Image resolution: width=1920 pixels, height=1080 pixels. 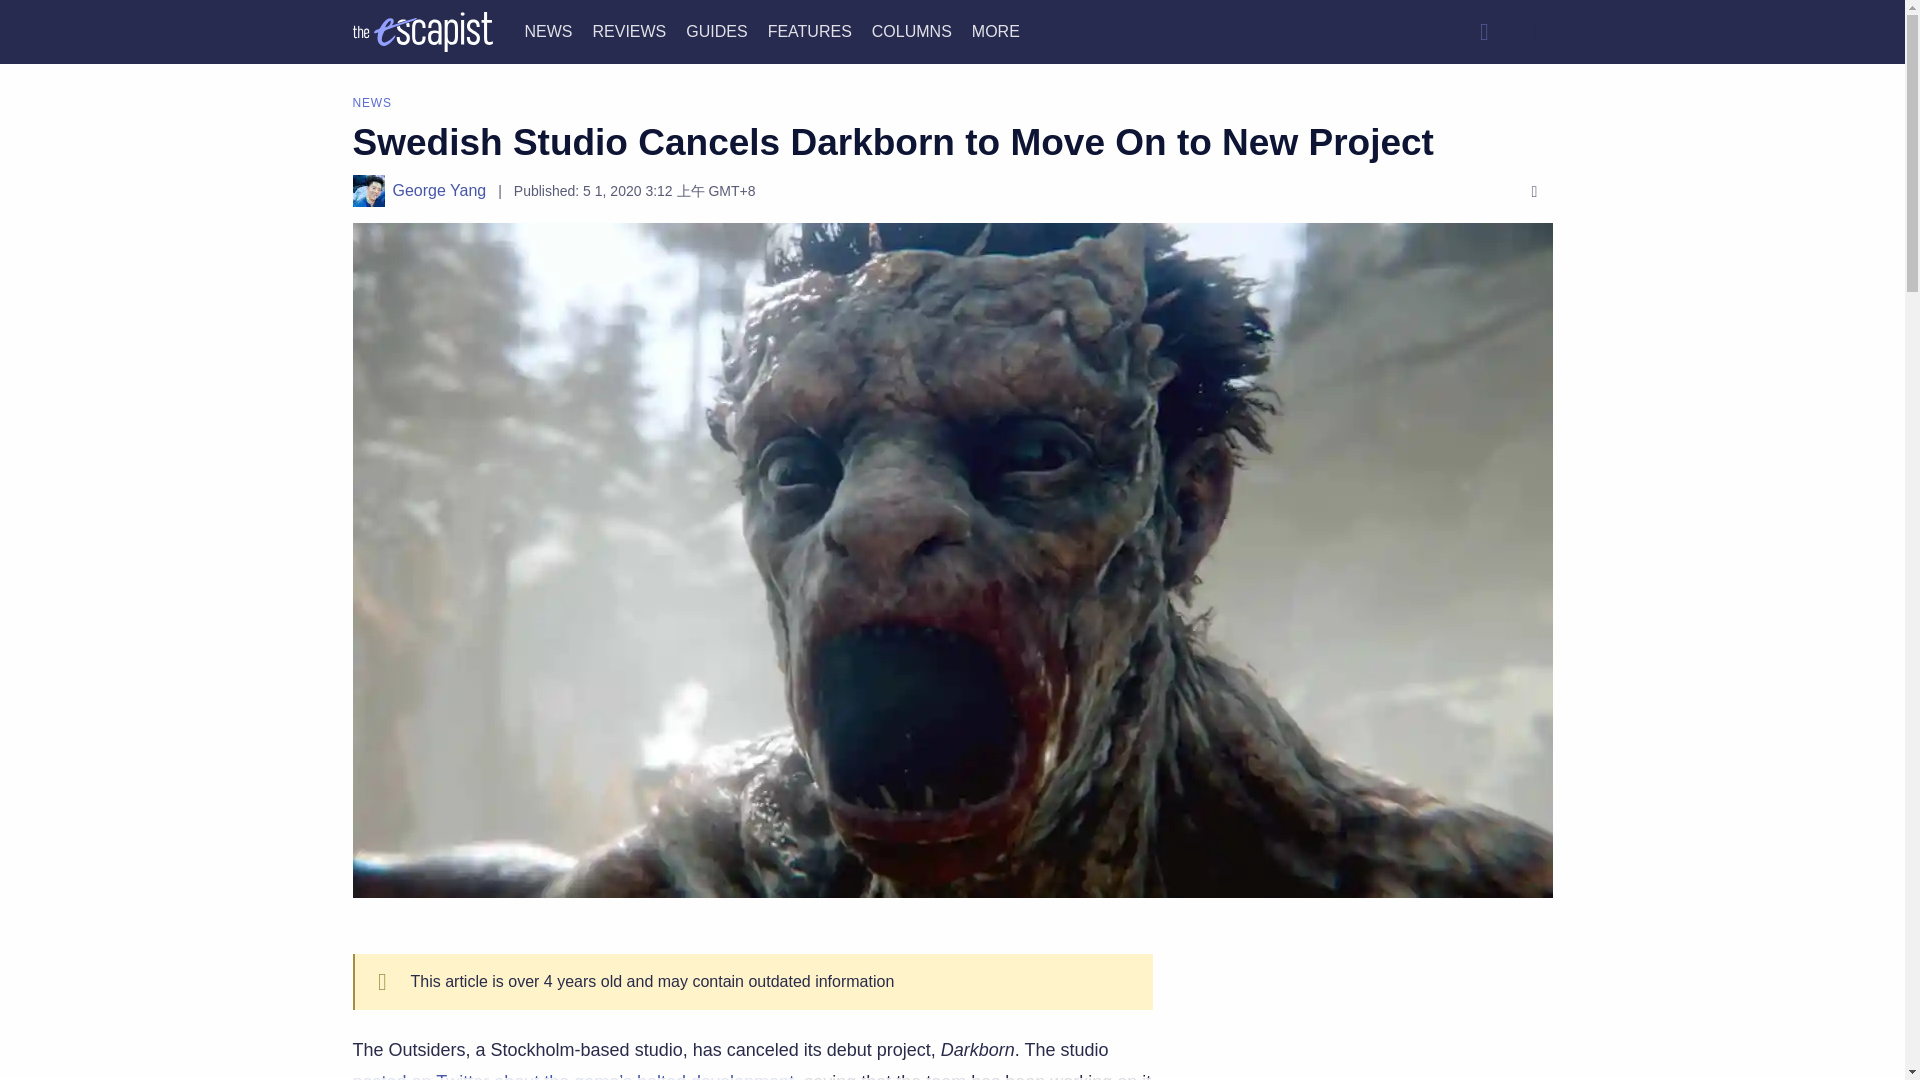 What do you see at coordinates (1483, 31) in the screenshot?
I see `Search` at bounding box center [1483, 31].